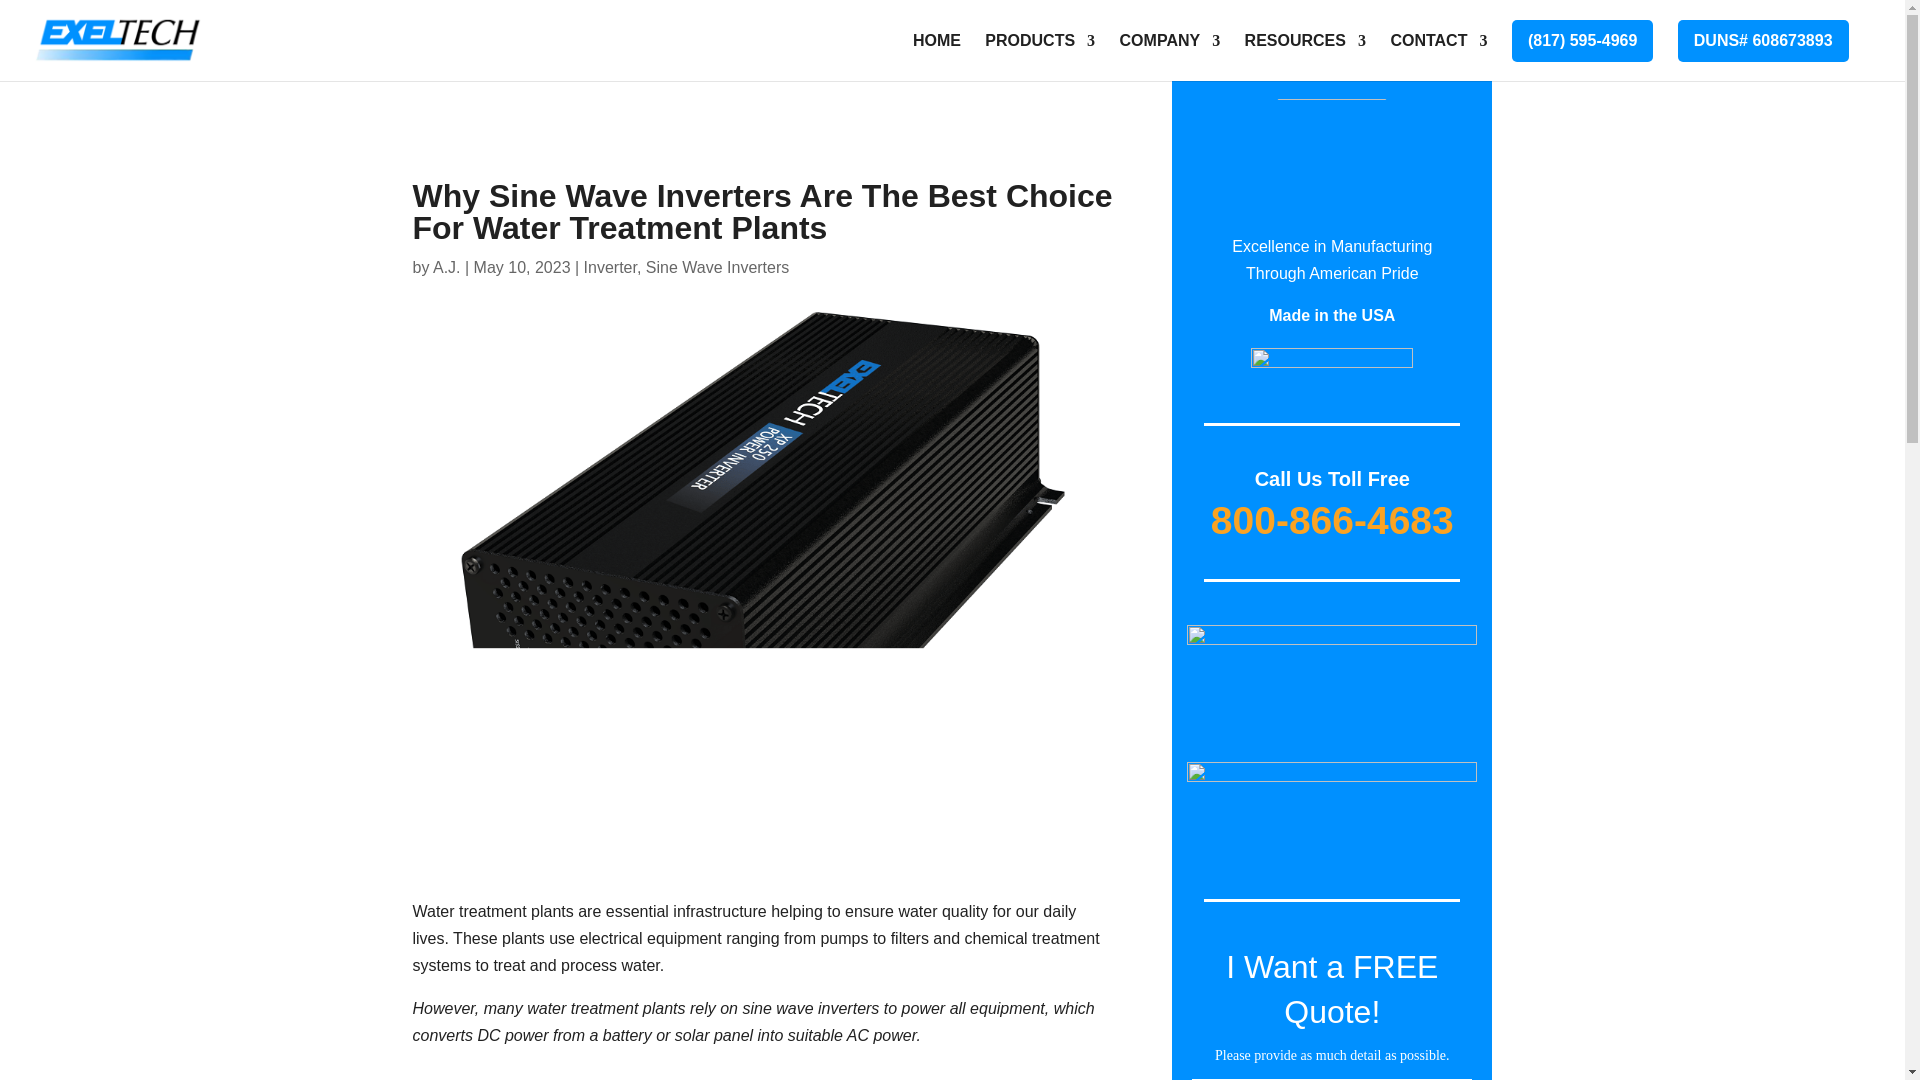  What do you see at coordinates (1331, 816) in the screenshot?
I see `press-1` at bounding box center [1331, 816].